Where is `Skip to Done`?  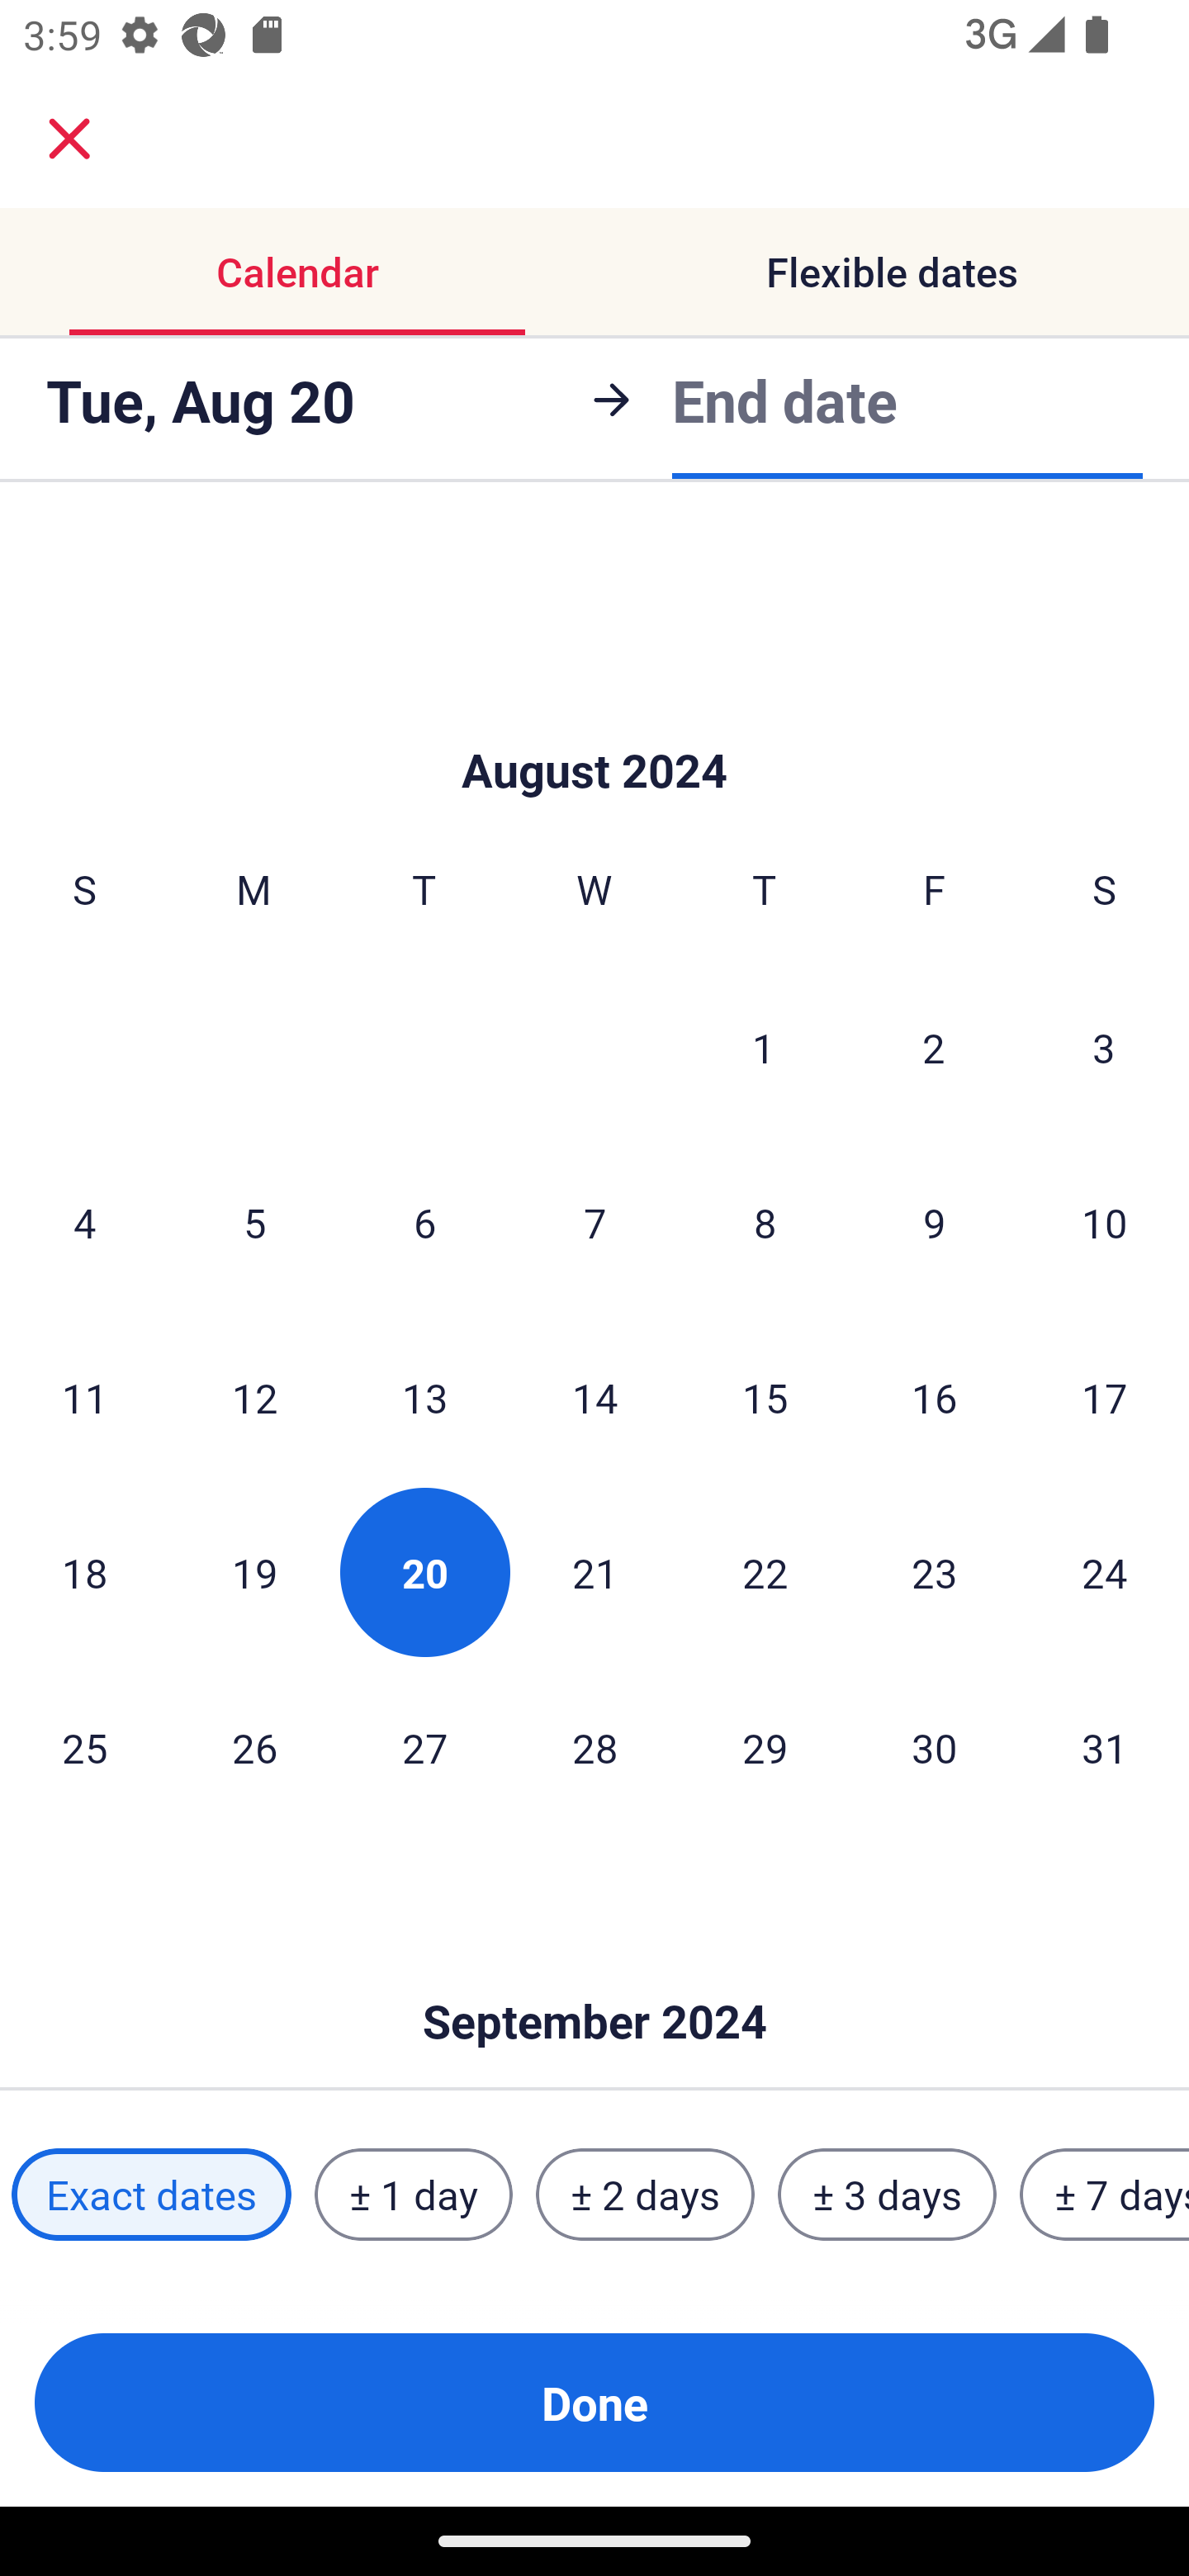 Skip to Done is located at coordinates (594, 1973).